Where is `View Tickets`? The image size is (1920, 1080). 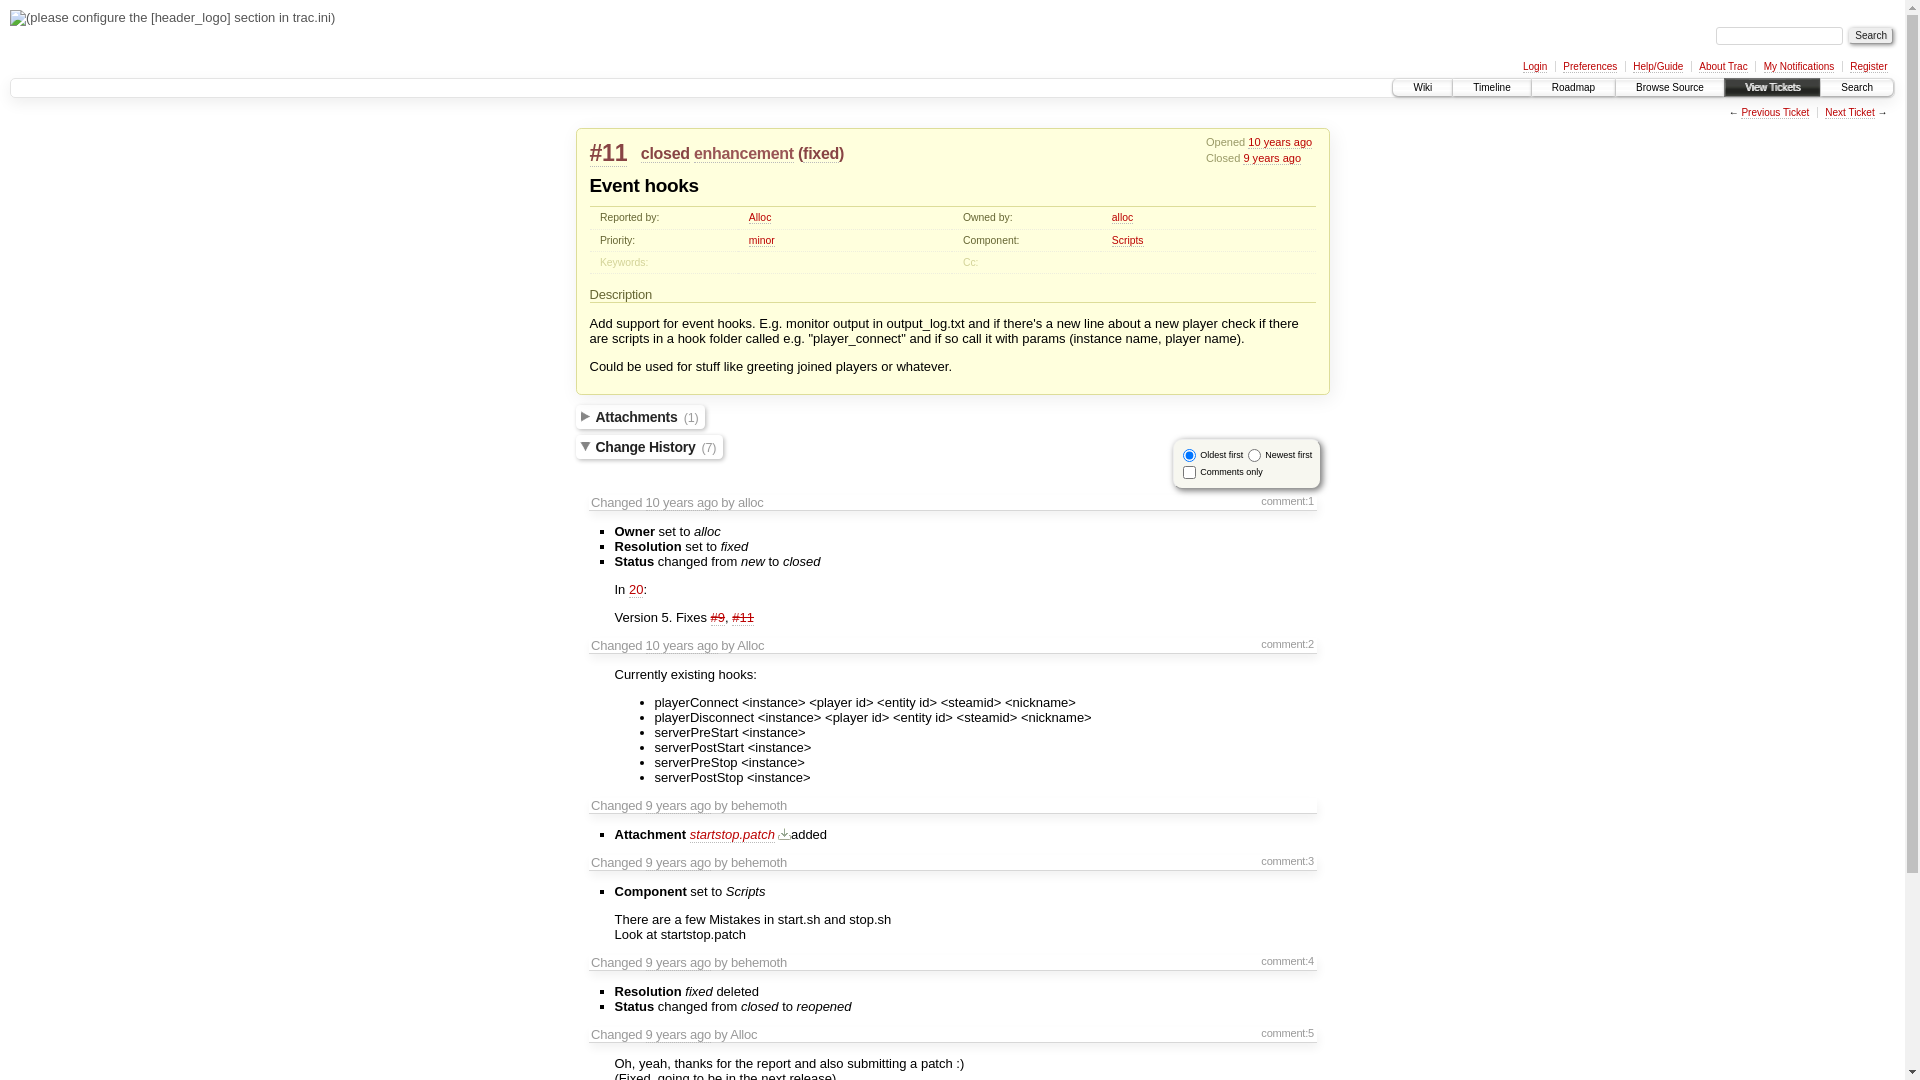
View Tickets is located at coordinates (1772, 88).